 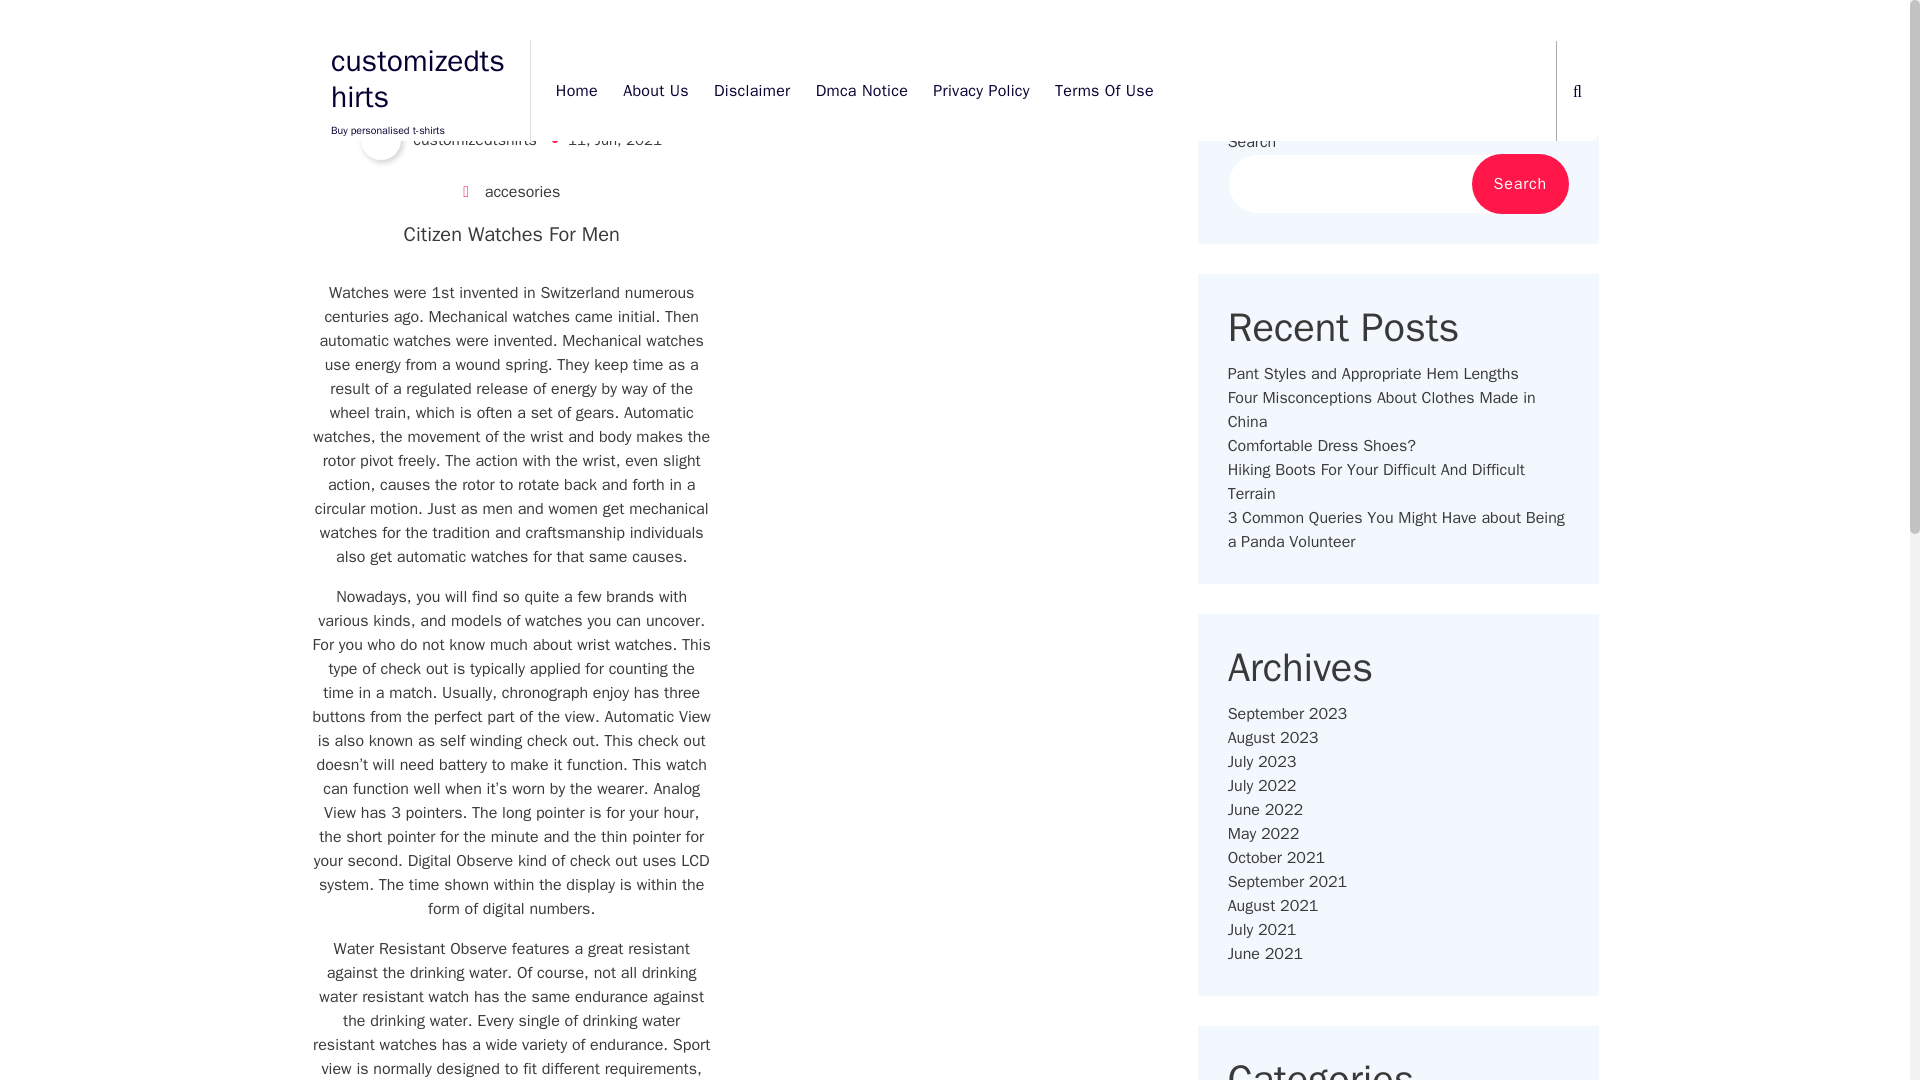 I want to click on accesories, so click(x=522, y=192).